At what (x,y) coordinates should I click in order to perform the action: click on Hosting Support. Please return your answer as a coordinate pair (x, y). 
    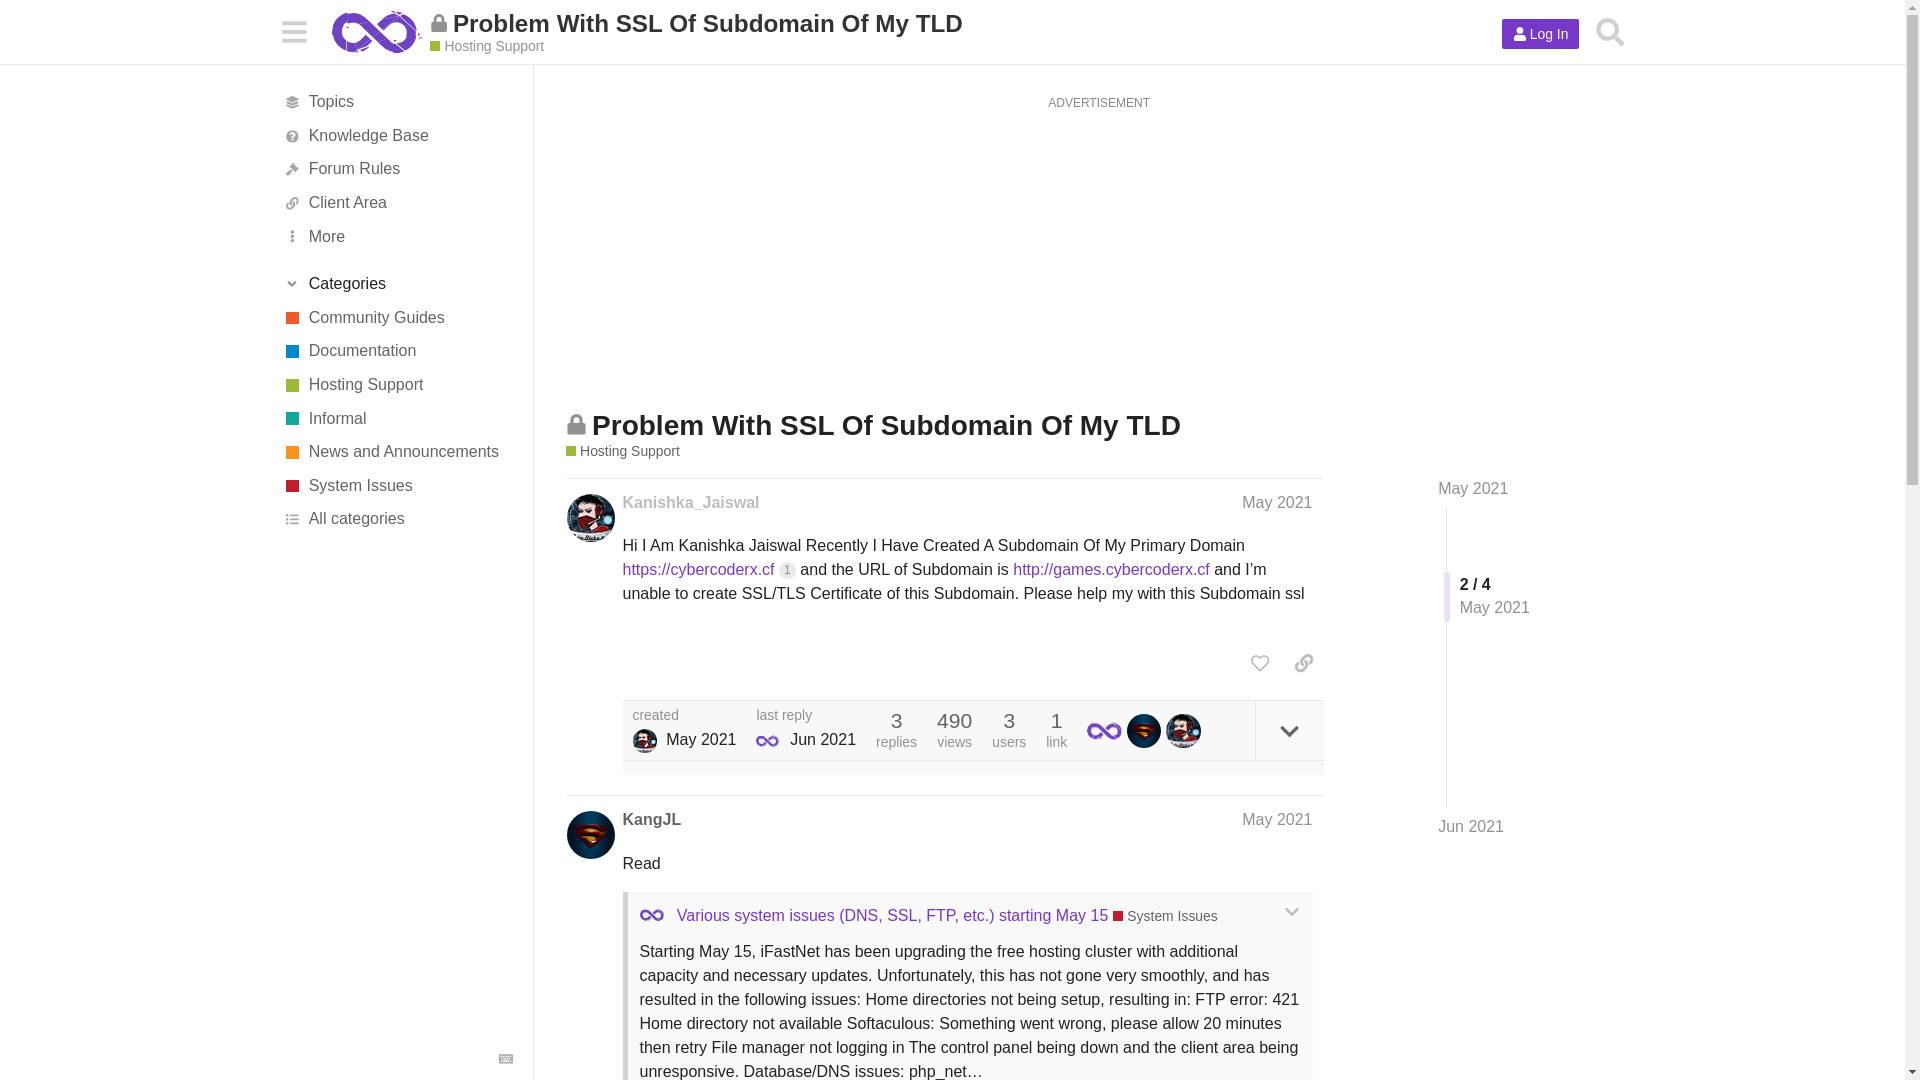
    Looking at the image, I should click on (486, 46).